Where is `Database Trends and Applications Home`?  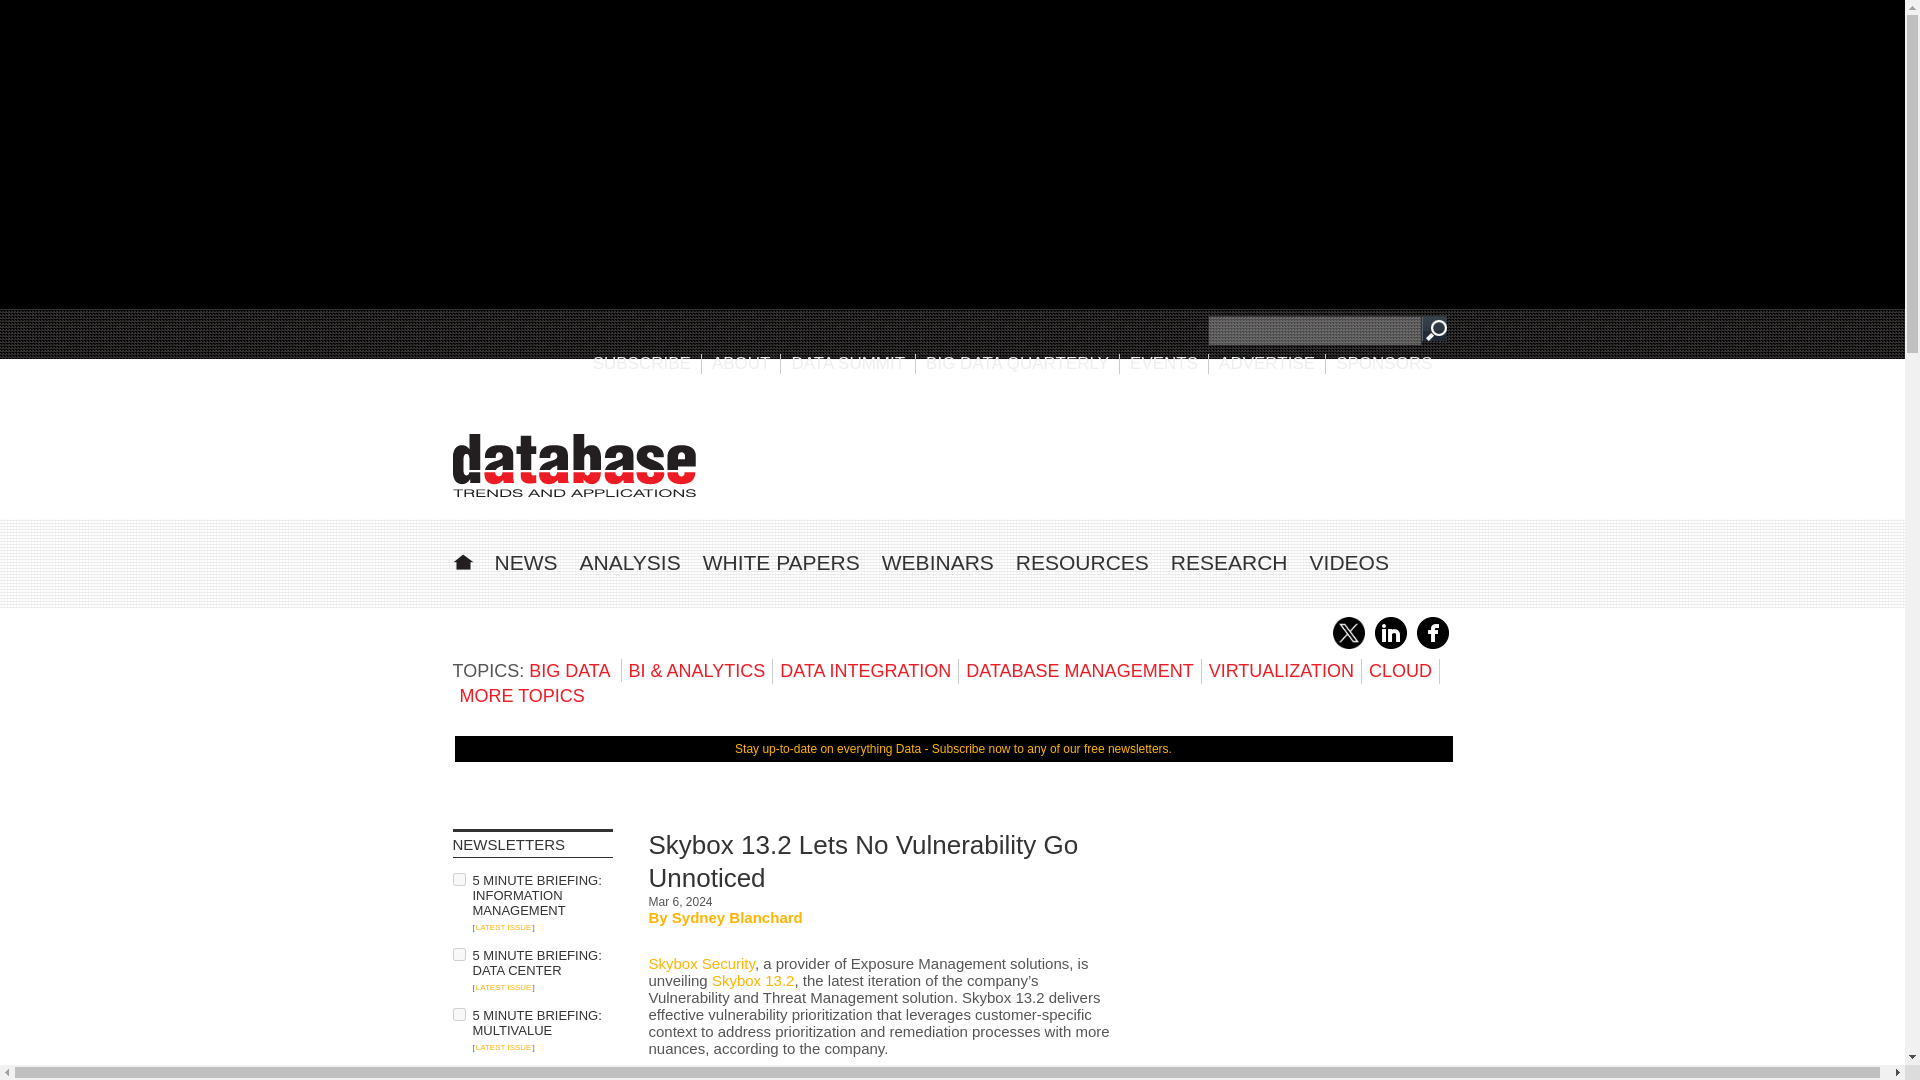 Database Trends and Applications Home is located at coordinates (462, 559).